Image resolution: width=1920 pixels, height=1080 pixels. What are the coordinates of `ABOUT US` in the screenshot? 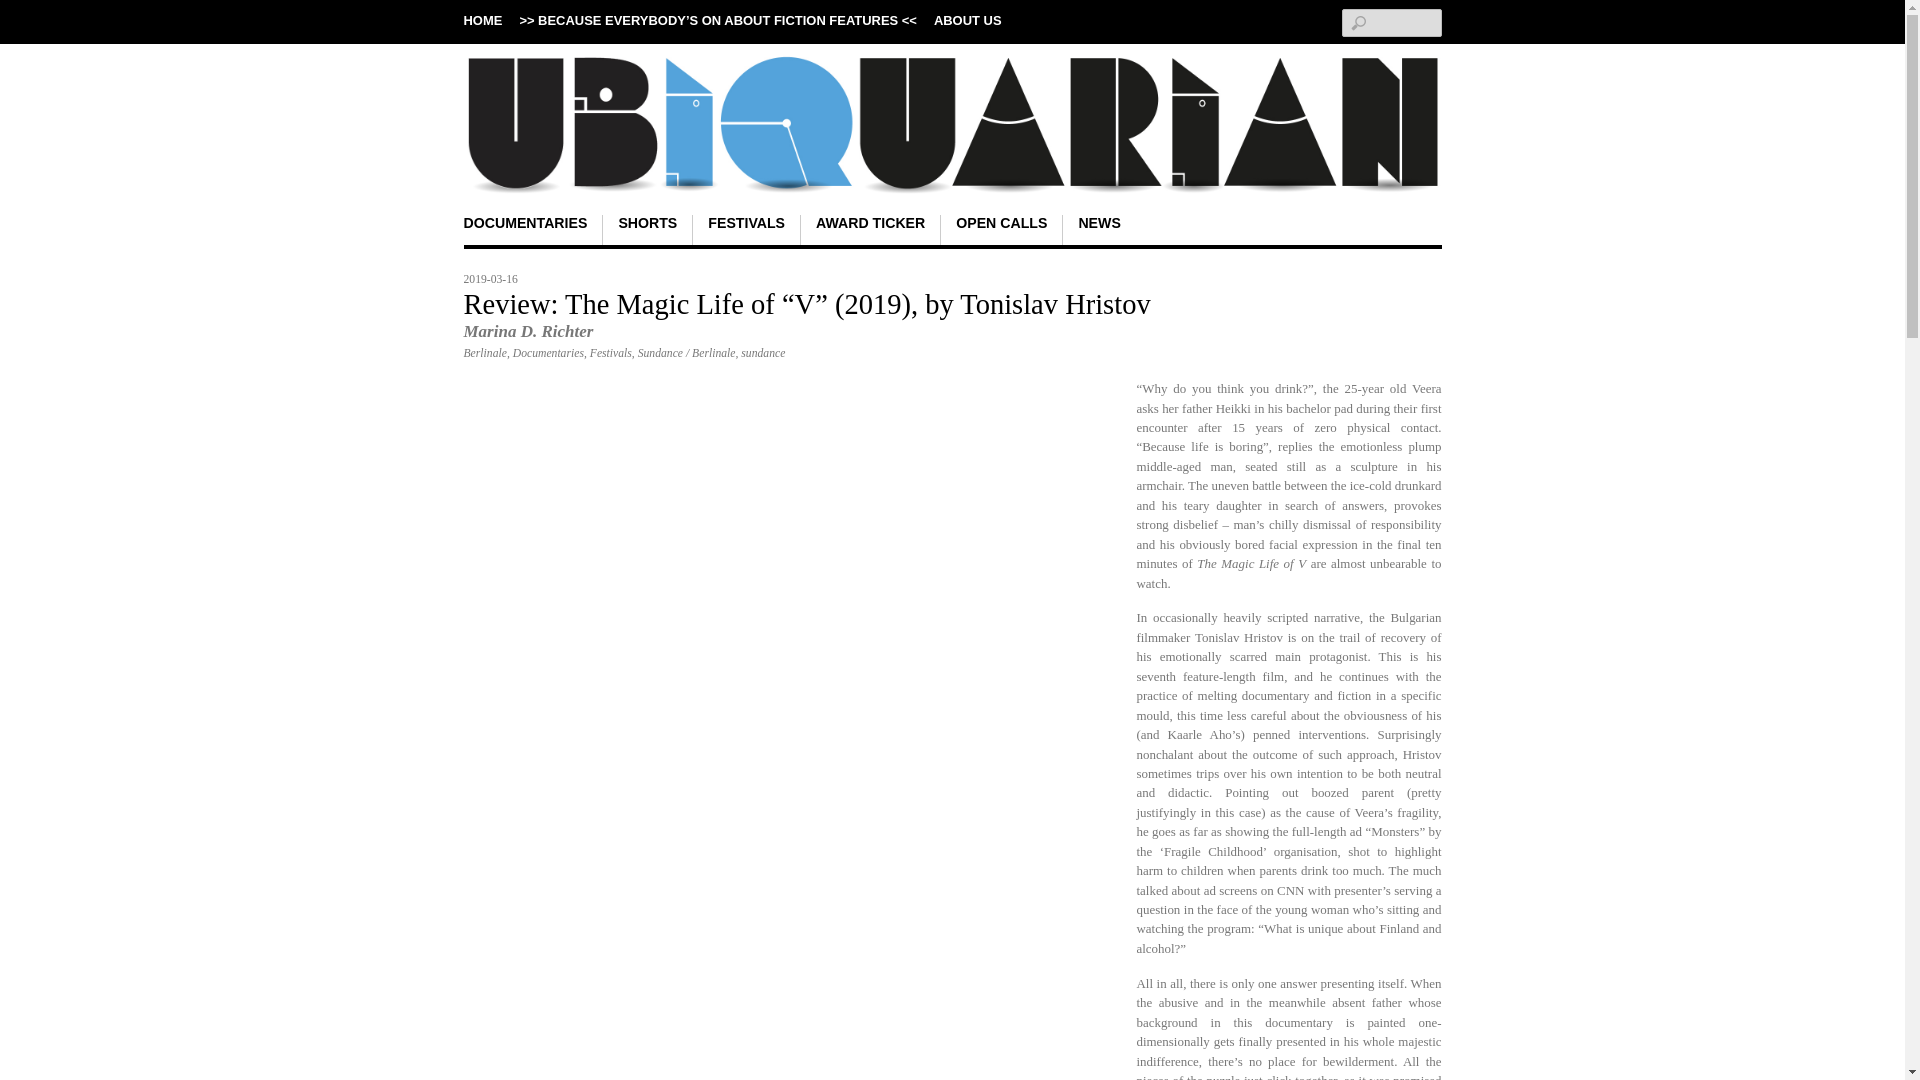 It's located at (968, 20).